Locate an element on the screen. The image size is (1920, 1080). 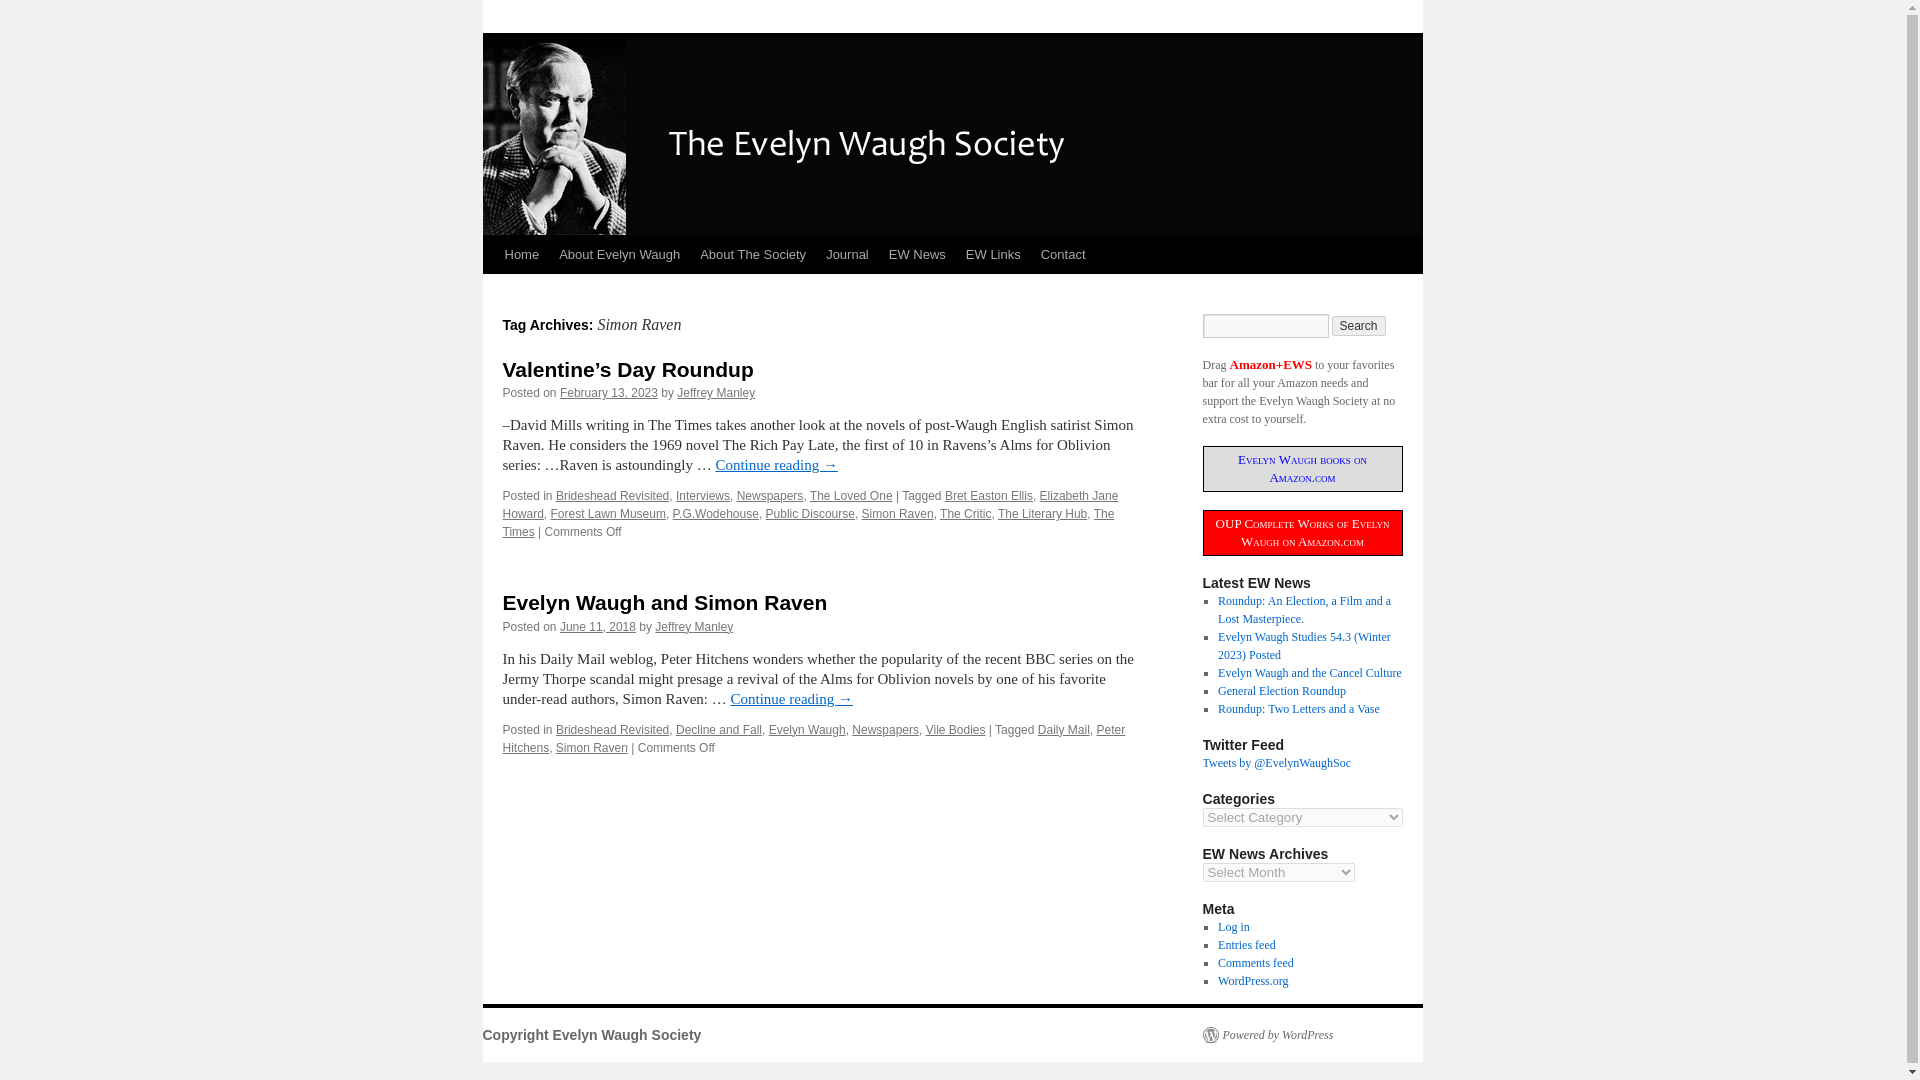
The Critic is located at coordinates (965, 513).